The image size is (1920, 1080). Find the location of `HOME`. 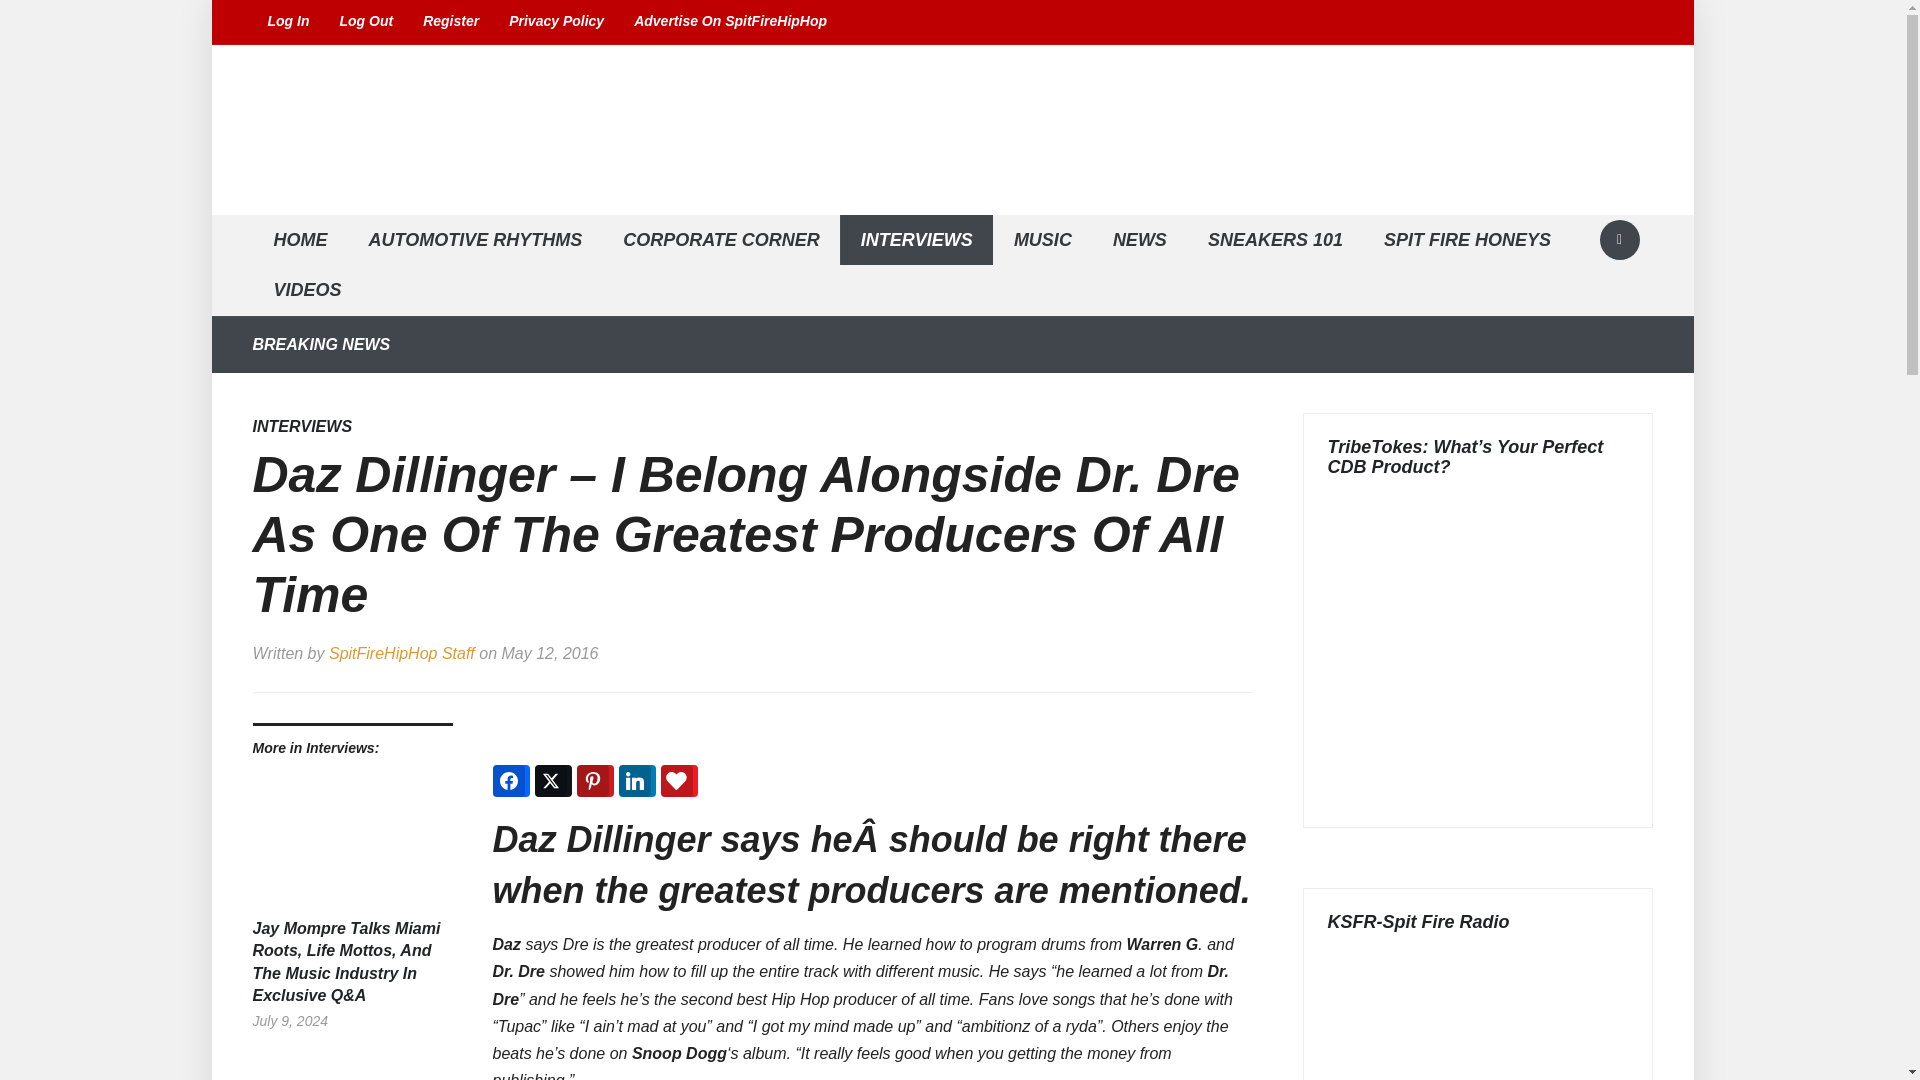

HOME is located at coordinates (299, 240).